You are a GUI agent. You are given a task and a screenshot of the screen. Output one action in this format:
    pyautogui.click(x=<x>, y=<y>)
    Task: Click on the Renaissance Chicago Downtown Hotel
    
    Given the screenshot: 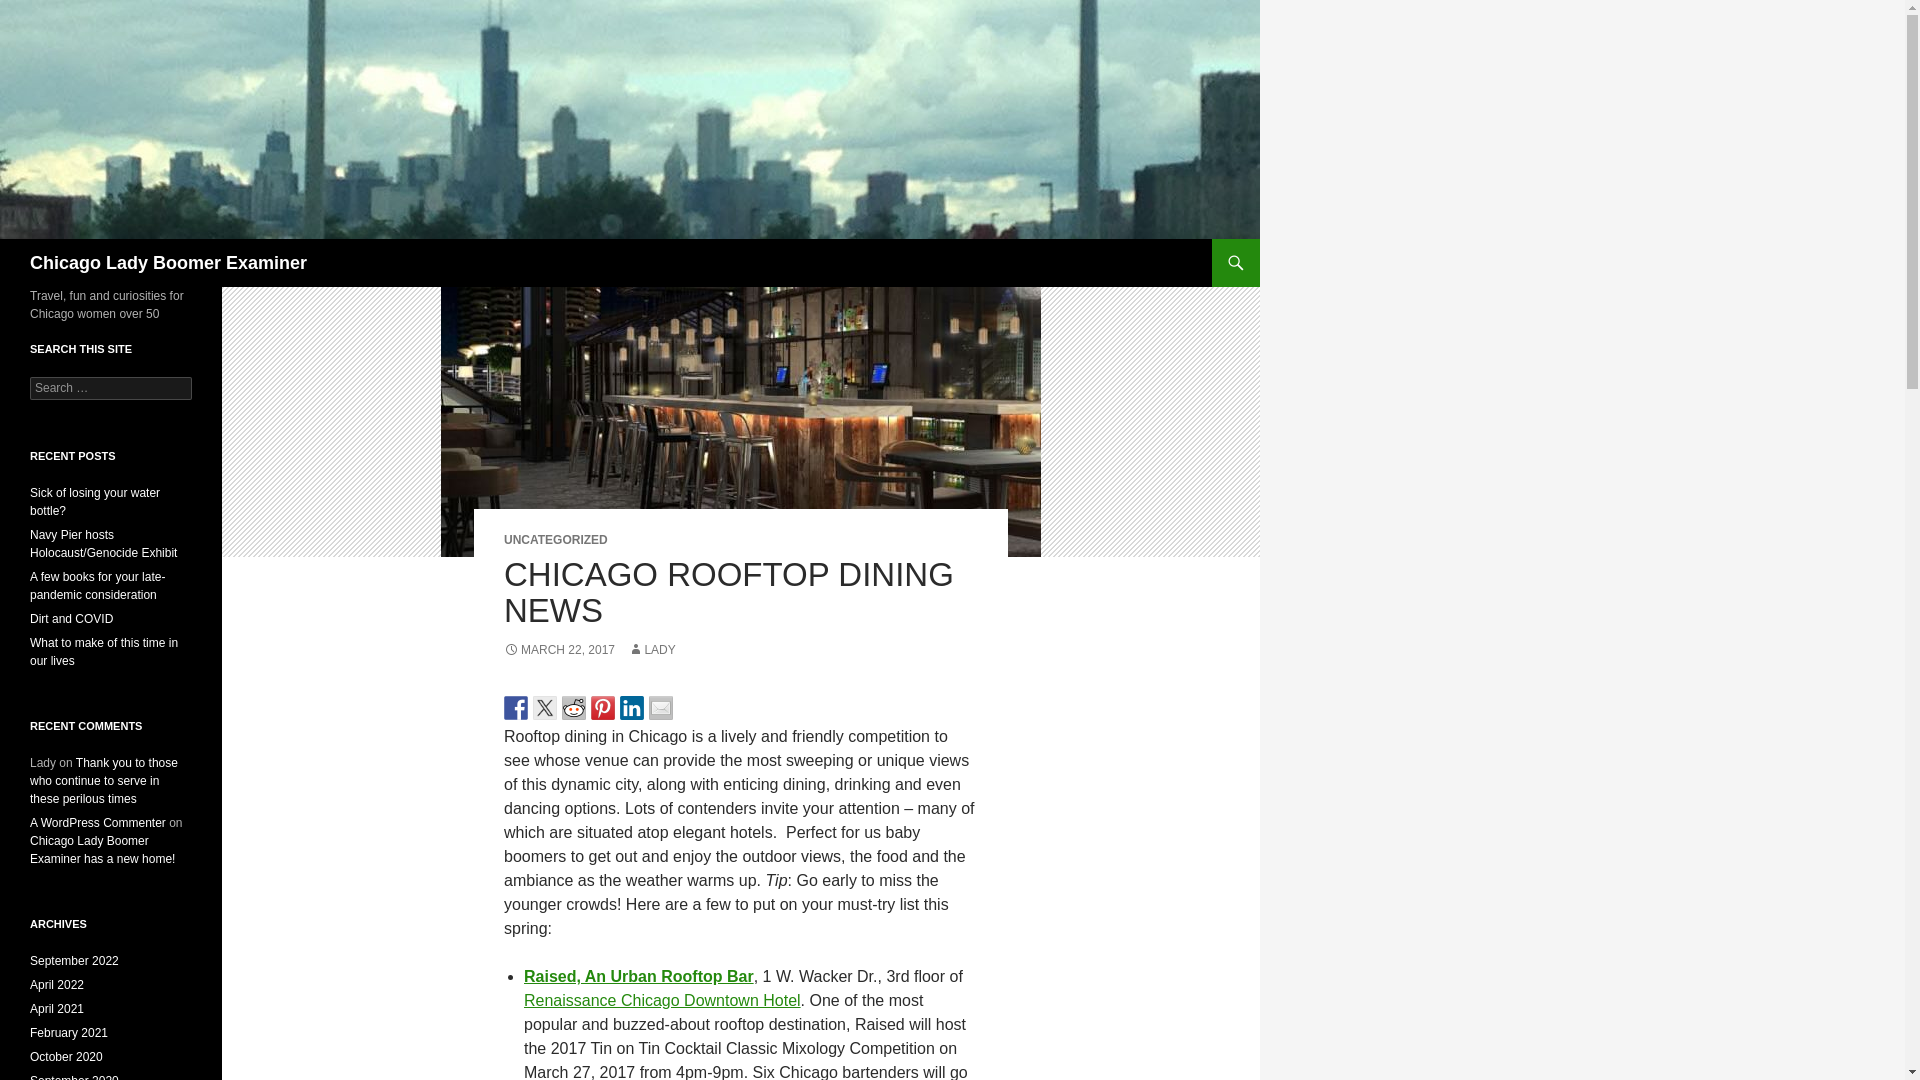 What is the action you would take?
    pyautogui.click(x=662, y=1000)
    